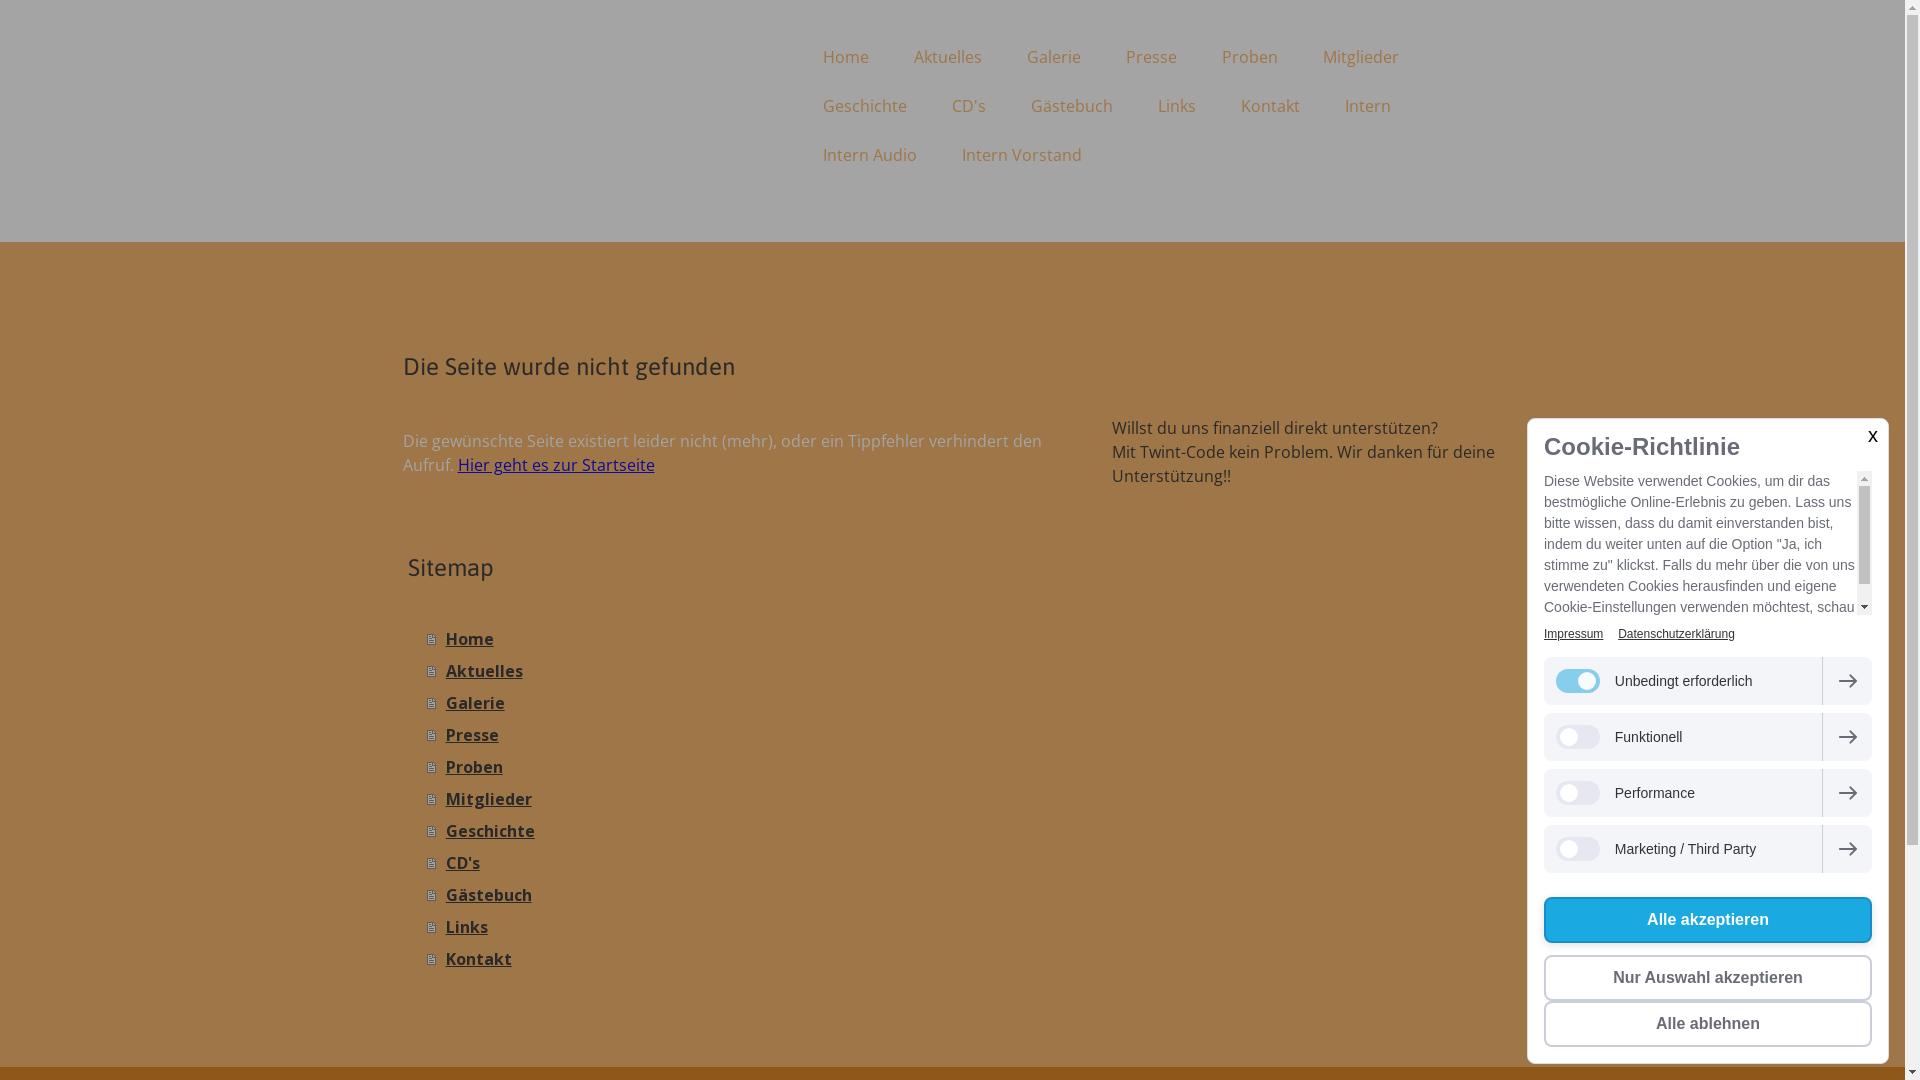 This screenshot has width=1920, height=1080. I want to click on Links, so click(750, 927).